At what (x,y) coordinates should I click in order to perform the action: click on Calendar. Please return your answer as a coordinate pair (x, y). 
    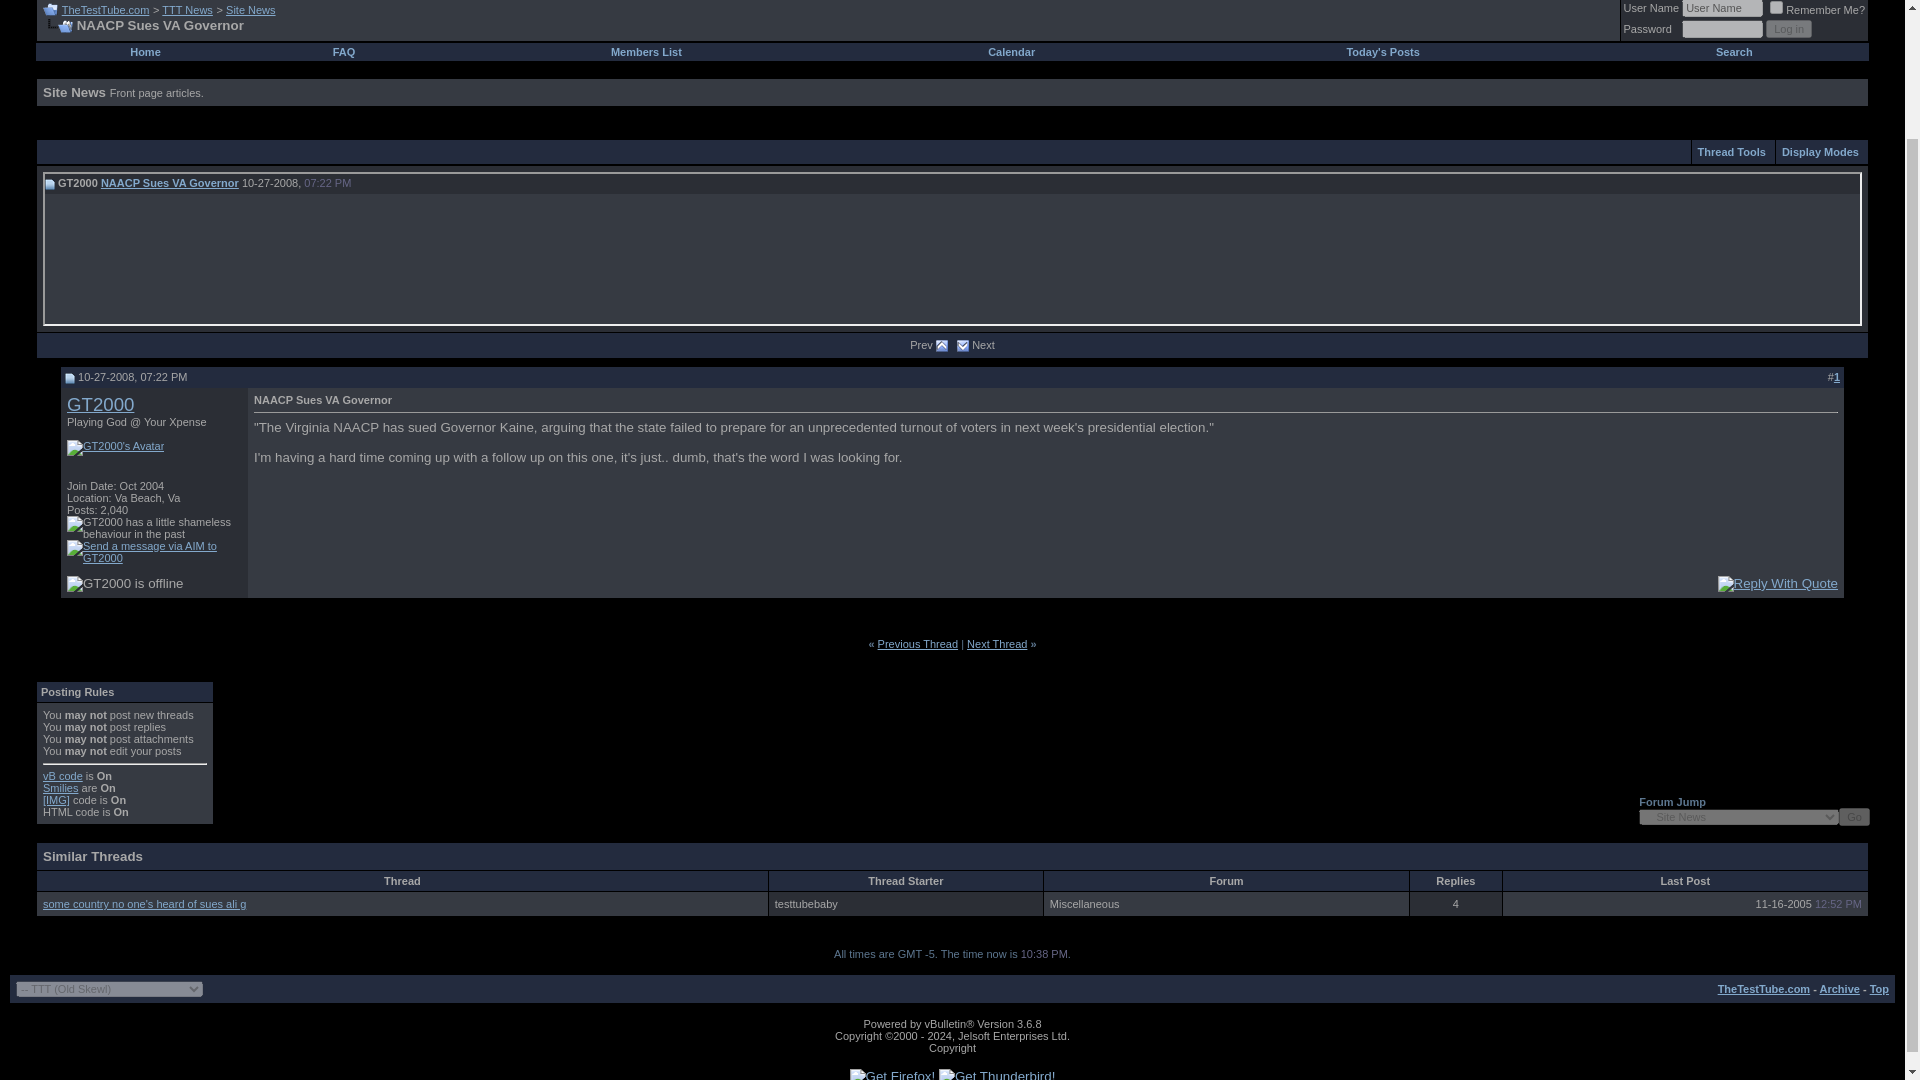
    Looking at the image, I should click on (1011, 52).